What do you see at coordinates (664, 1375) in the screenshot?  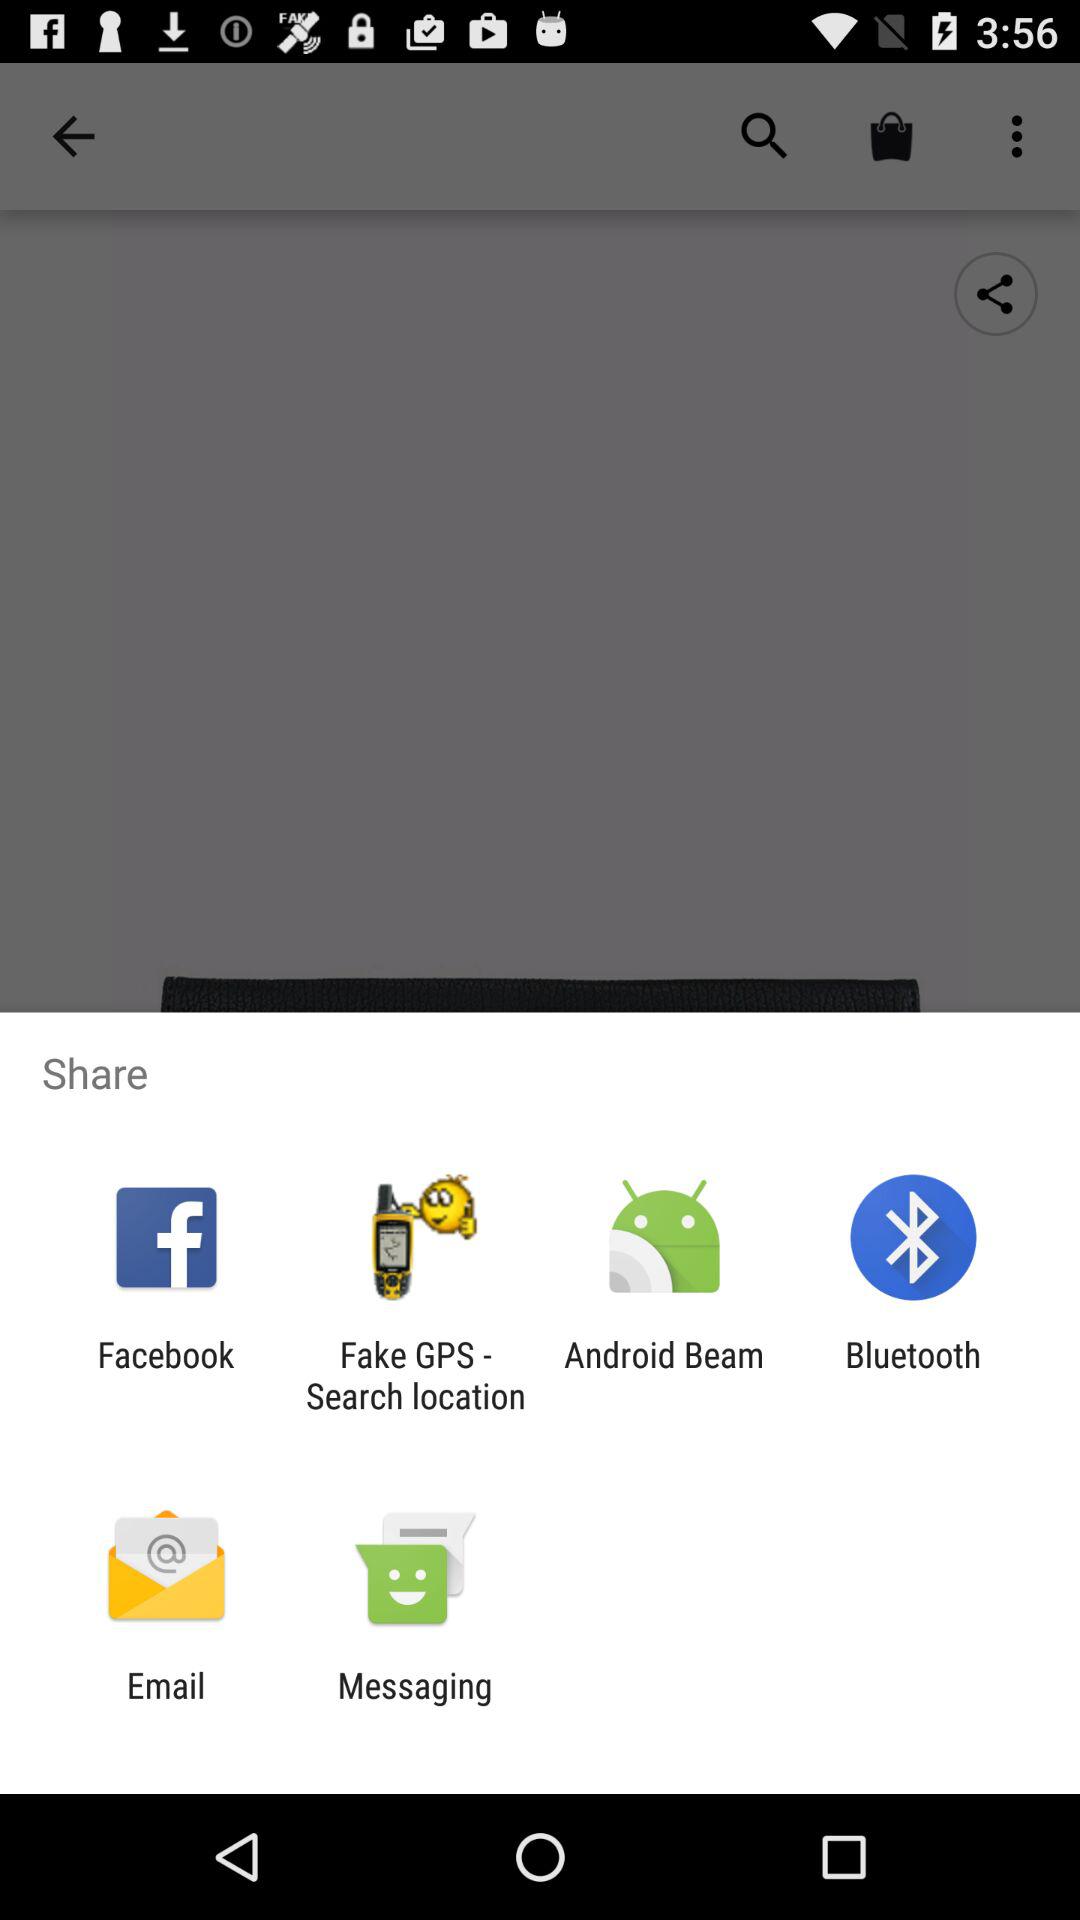 I see `launch the item next to the fake gps search app` at bounding box center [664, 1375].